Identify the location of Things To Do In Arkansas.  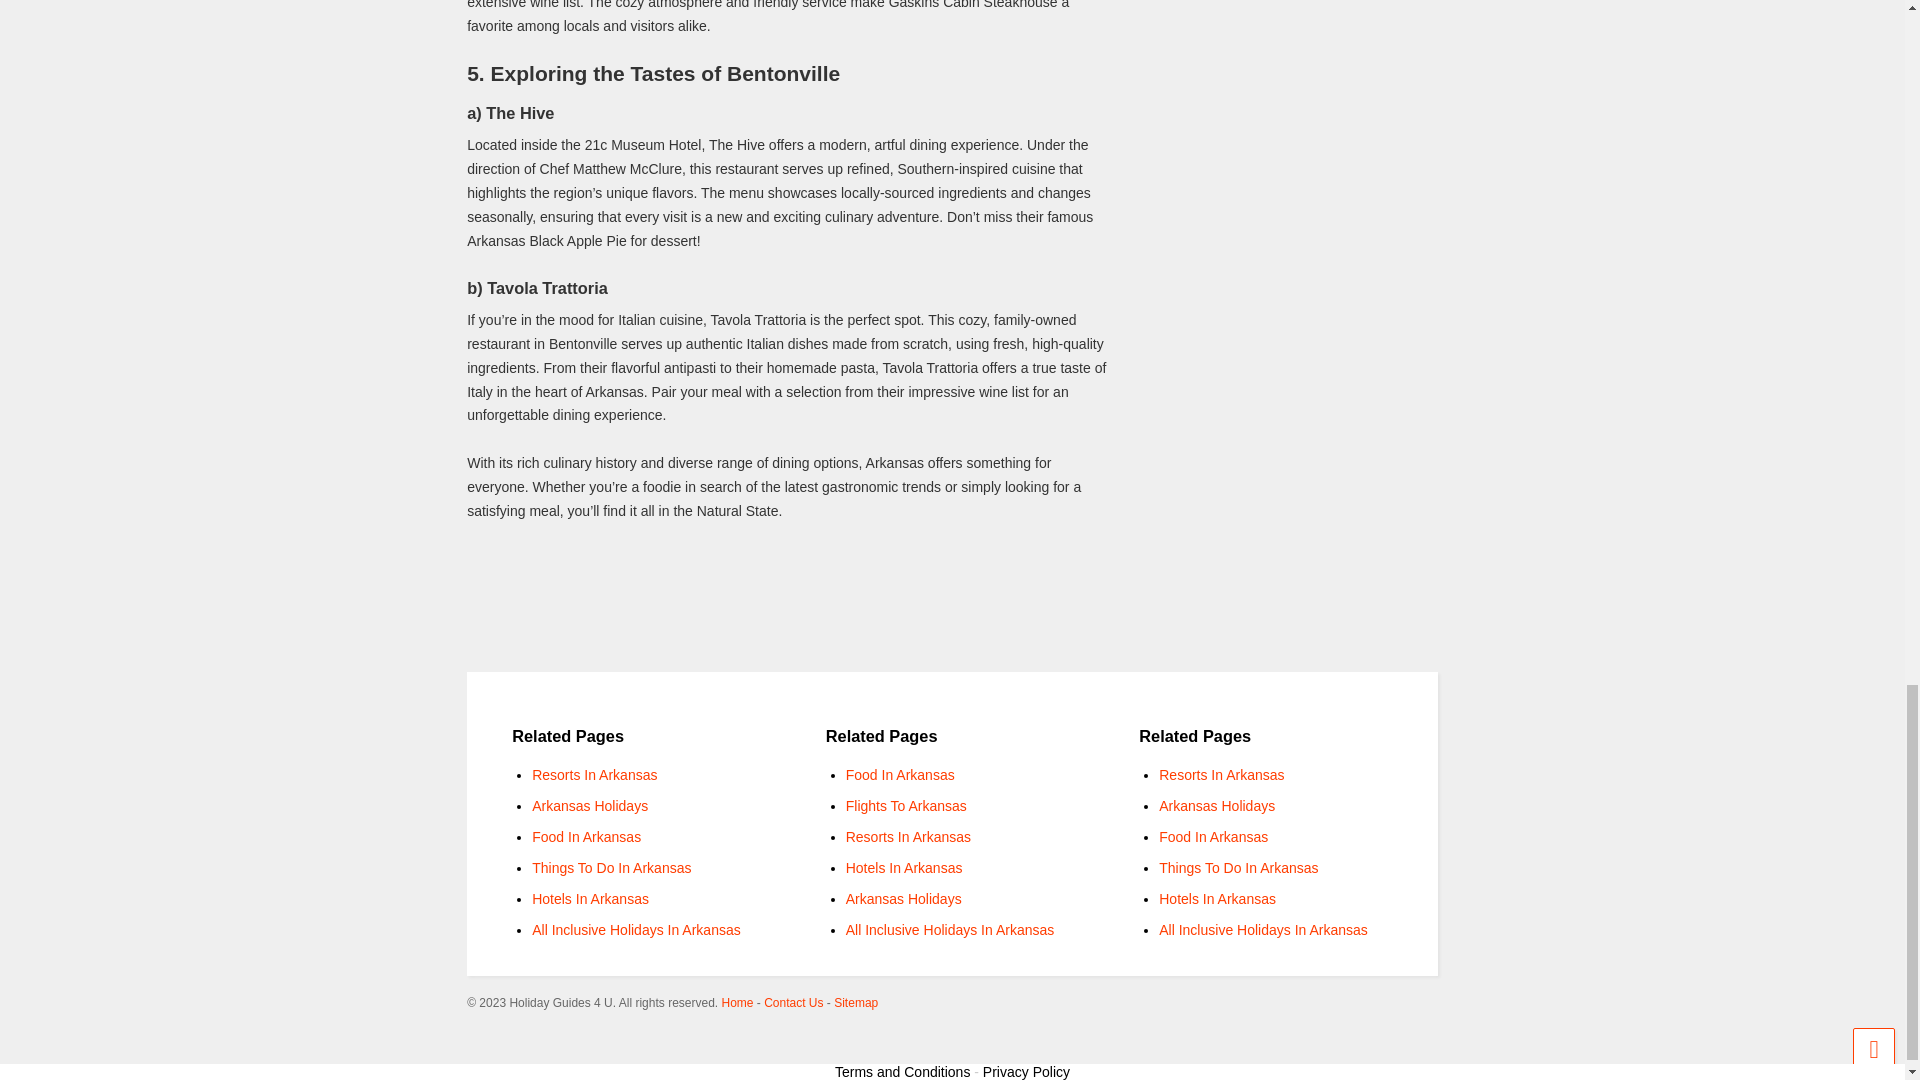
(611, 867).